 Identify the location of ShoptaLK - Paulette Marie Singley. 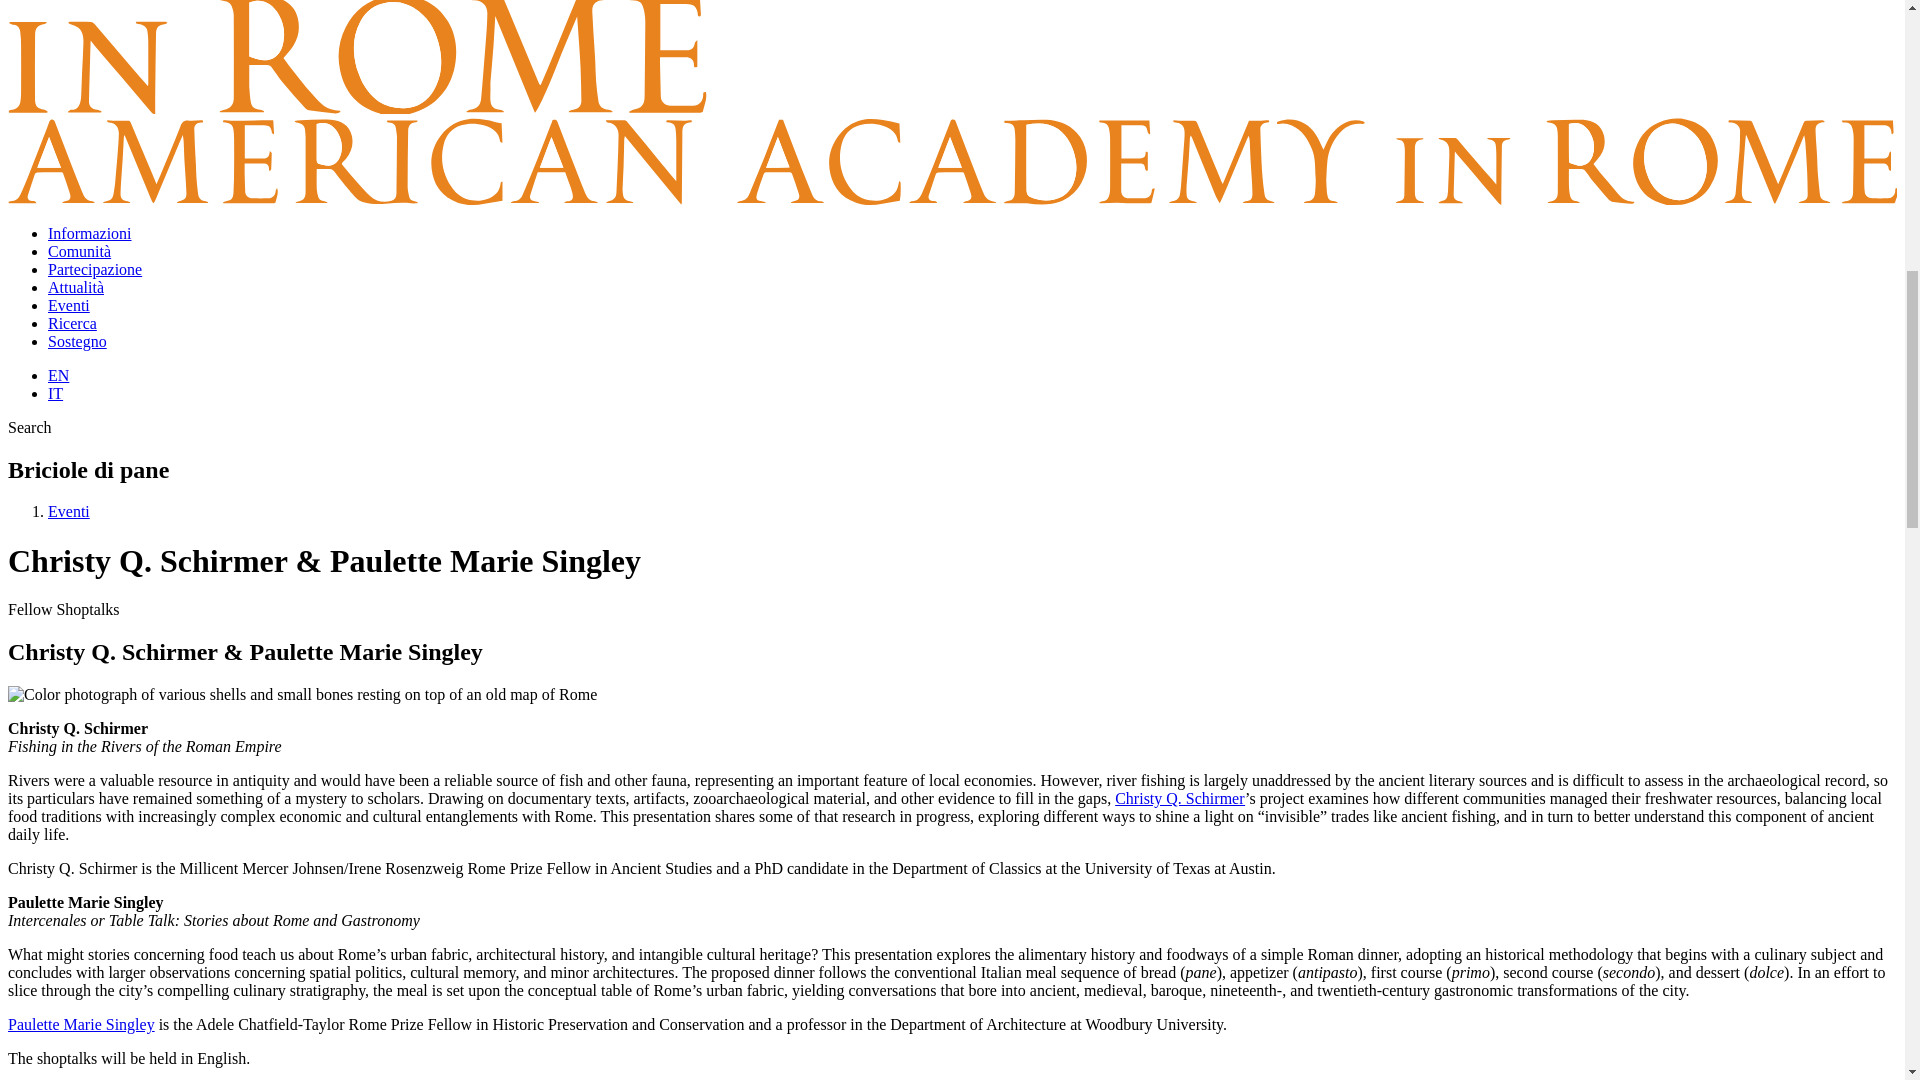
(302, 694).